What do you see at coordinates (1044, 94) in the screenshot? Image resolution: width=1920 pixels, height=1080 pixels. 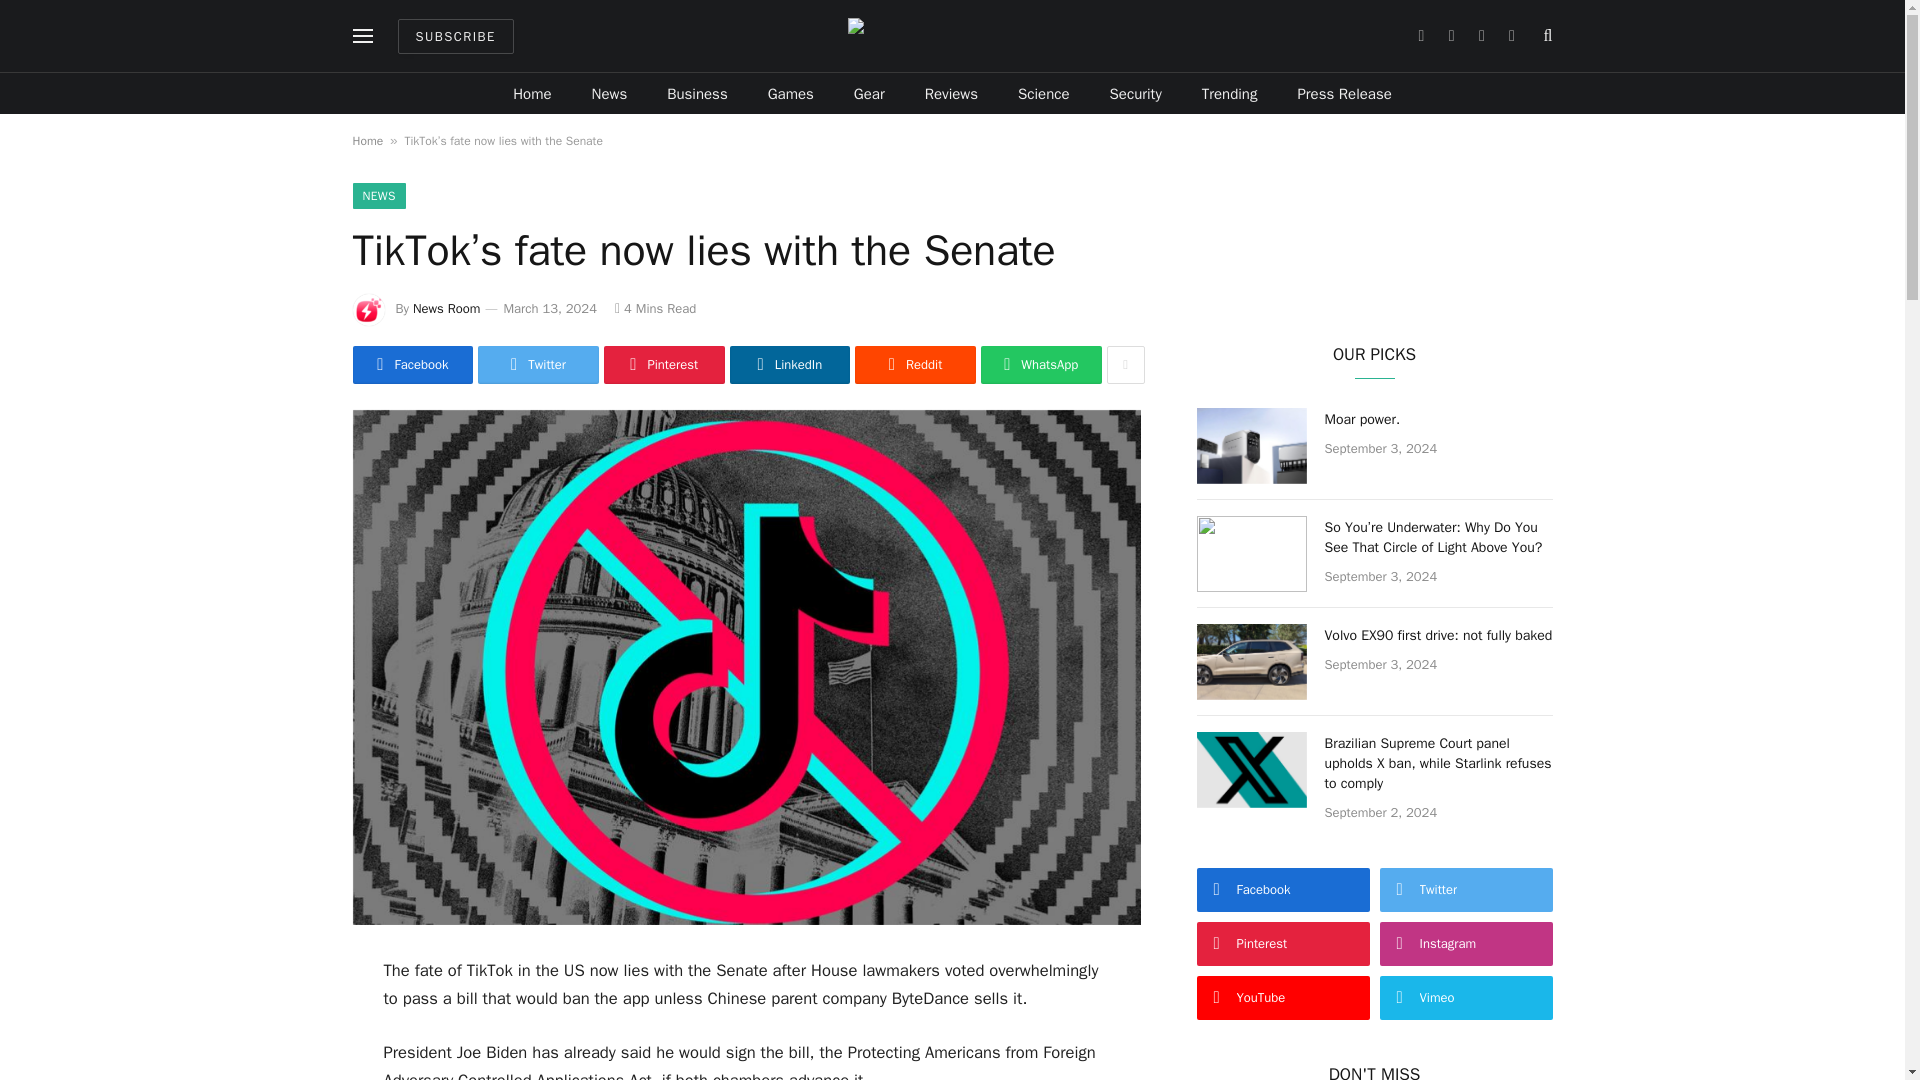 I see `Science` at bounding box center [1044, 94].